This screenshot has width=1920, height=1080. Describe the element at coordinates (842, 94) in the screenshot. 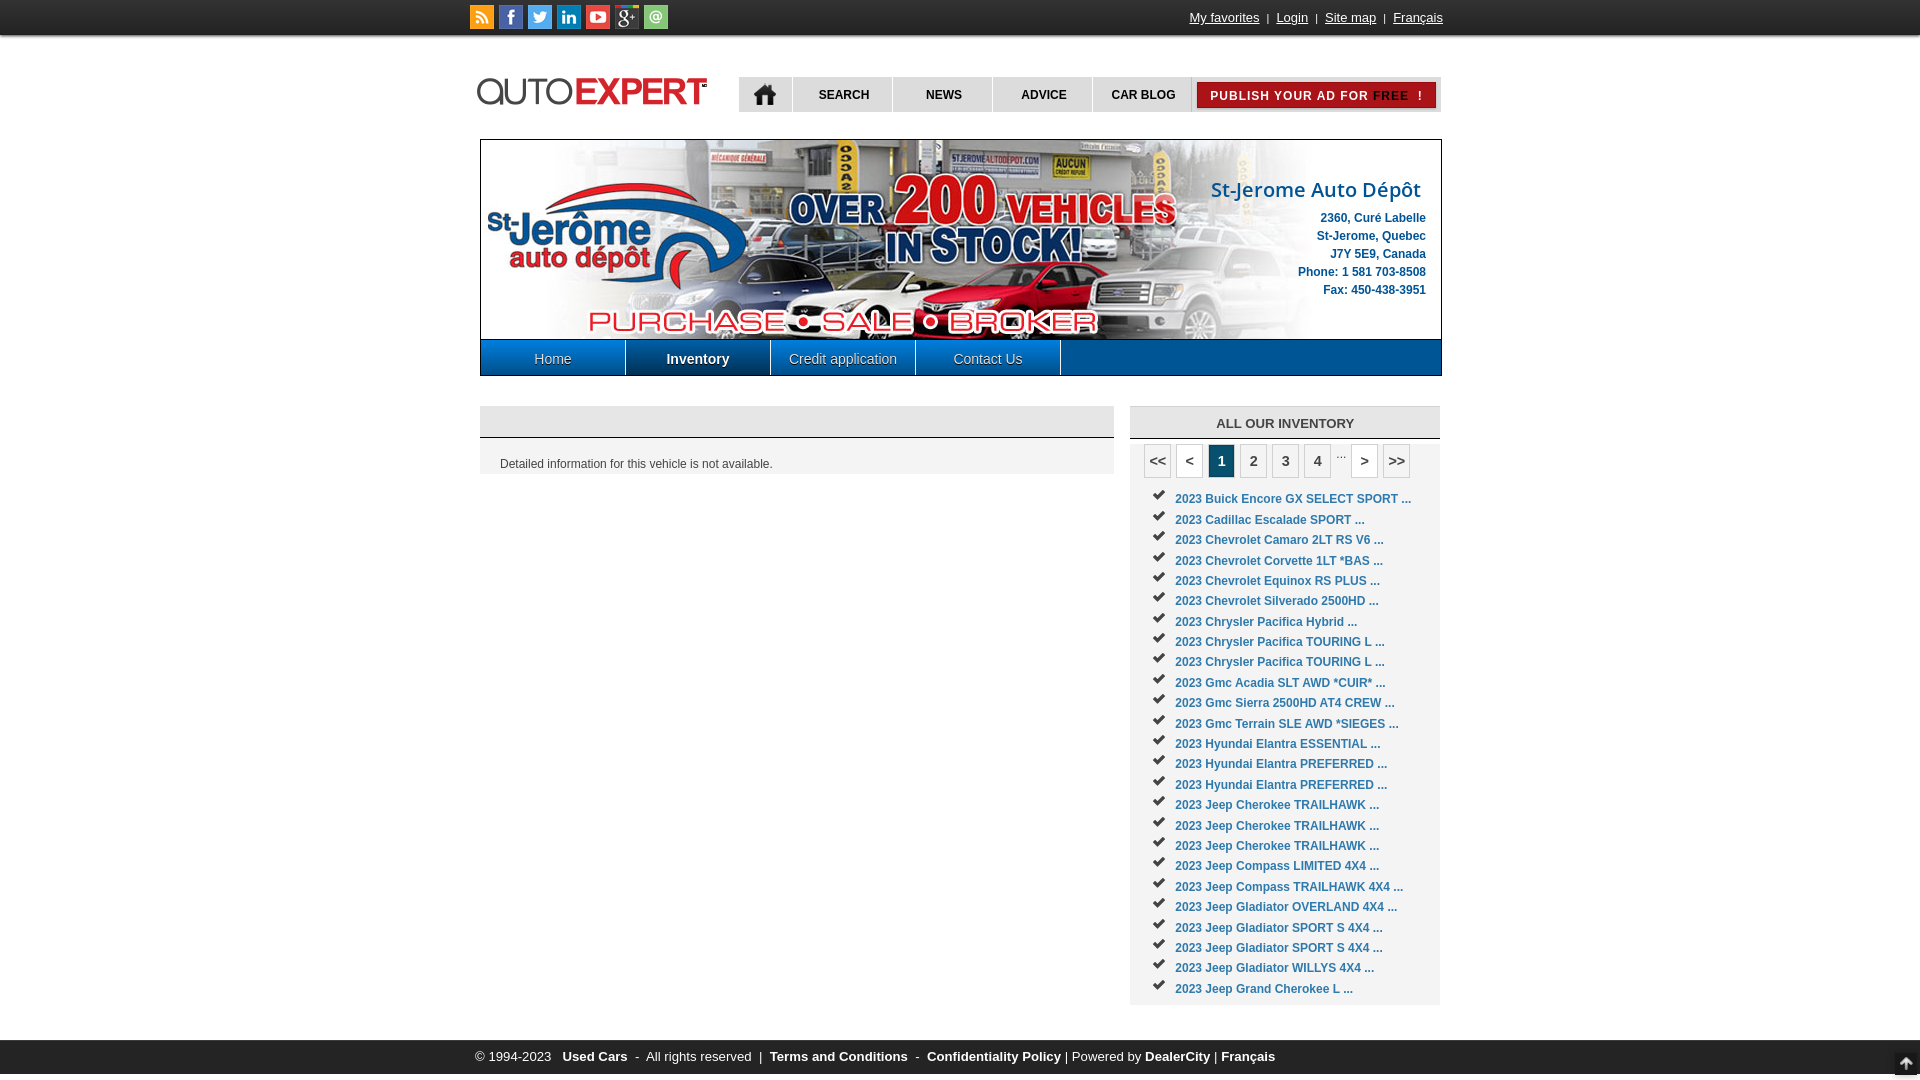

I see `SEARCH` at that location.